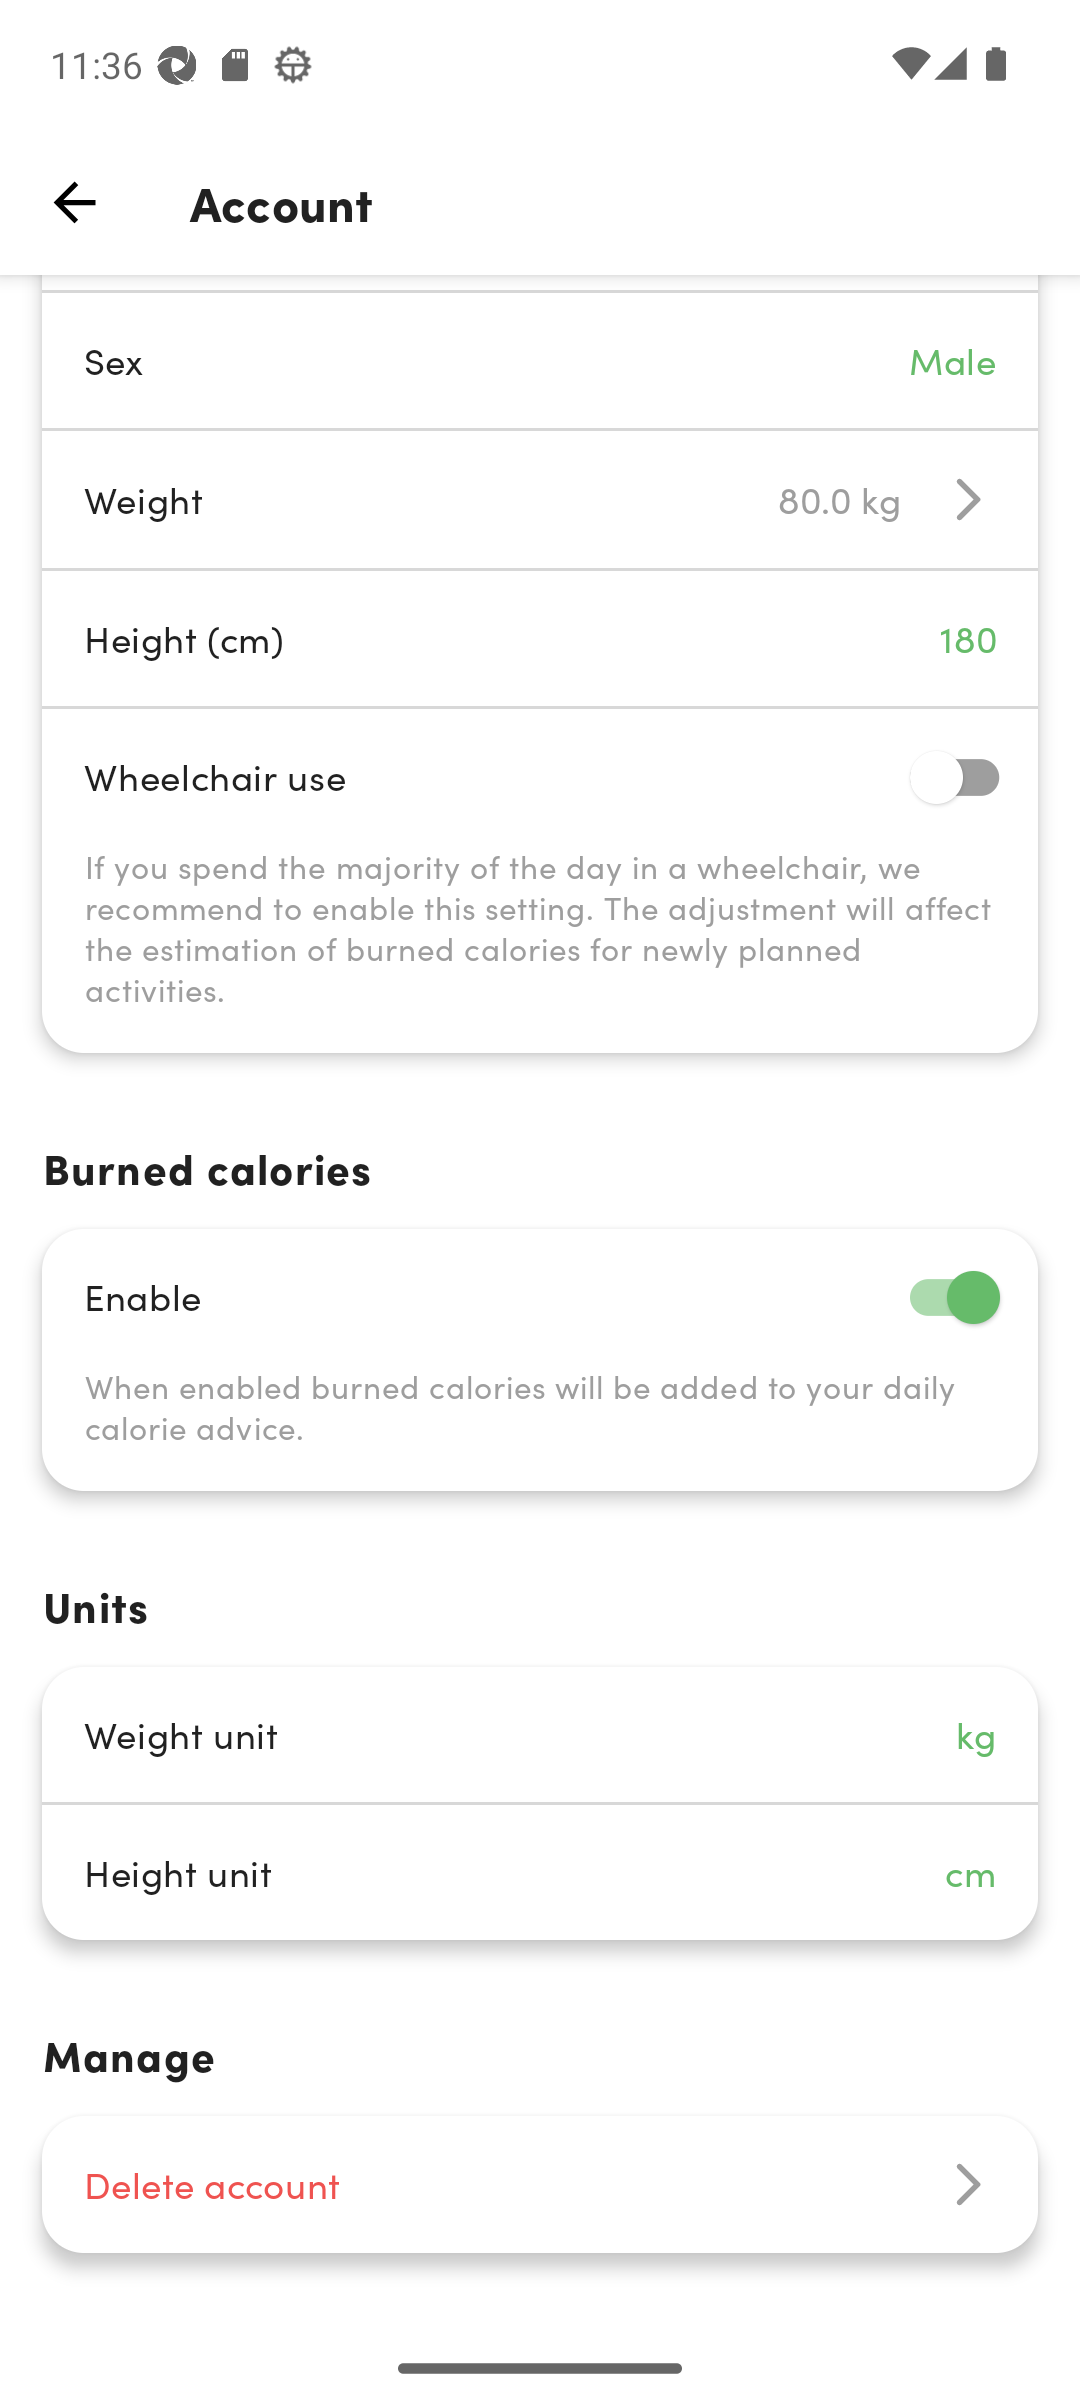  What do you see at coordinates (540, 1296) in the screenshot?
I see `Enable` at bounding box center [540, 1296].